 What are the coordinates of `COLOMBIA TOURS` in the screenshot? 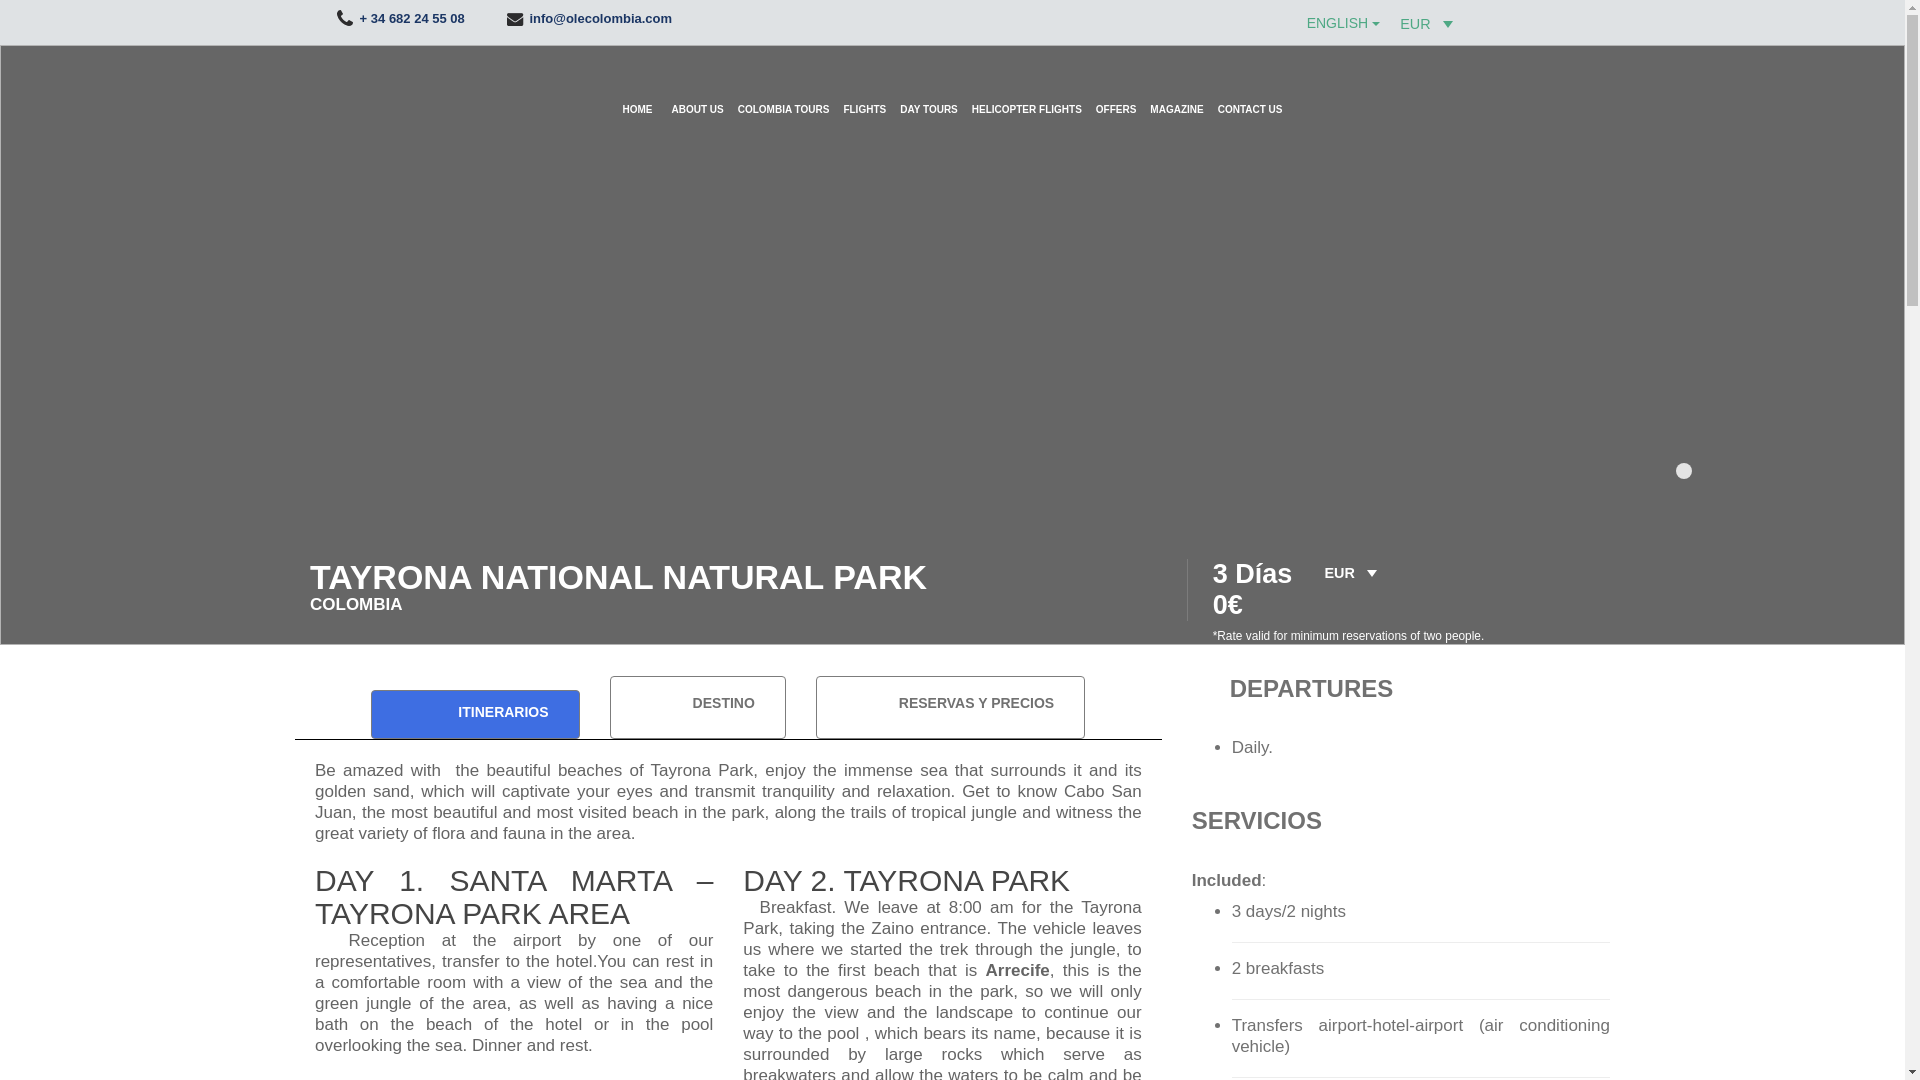 It's located at (784, 90).